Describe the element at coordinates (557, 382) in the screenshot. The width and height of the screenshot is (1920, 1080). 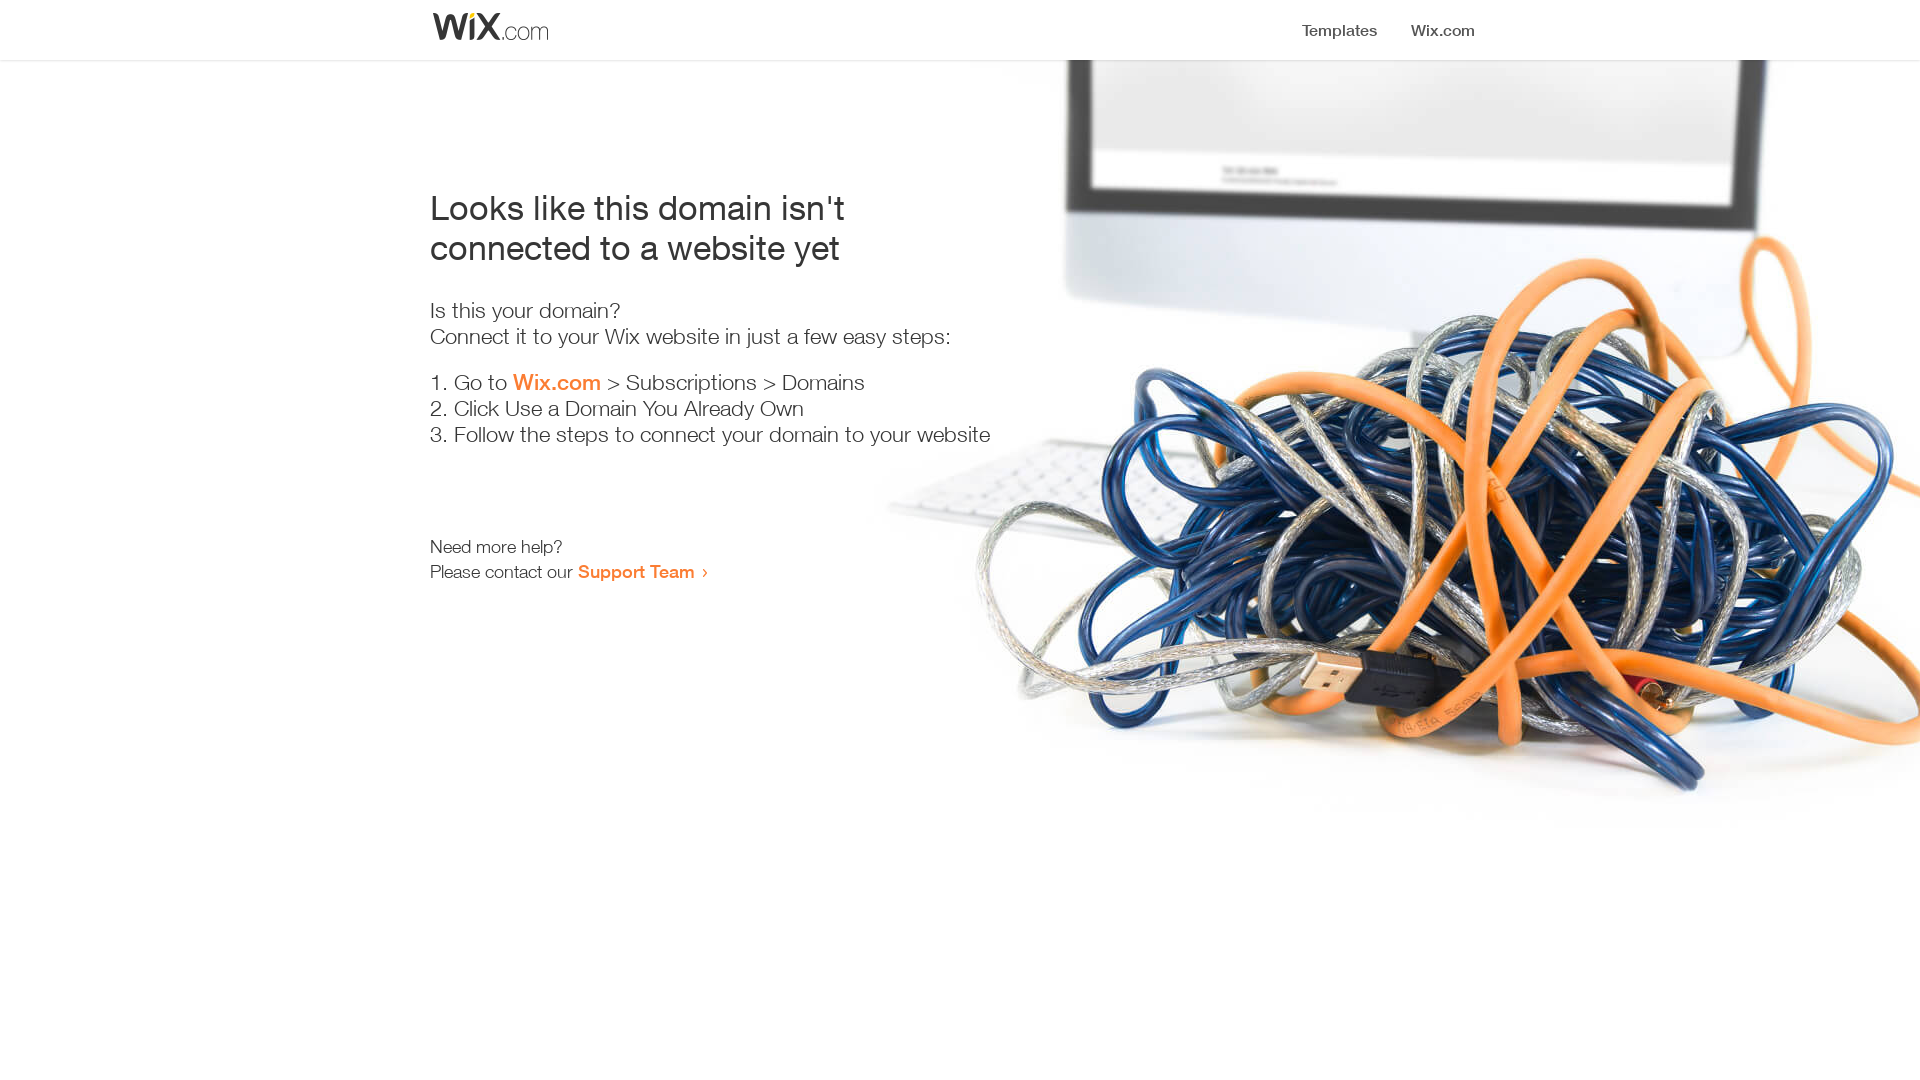
I see `Wix.com` at that location.